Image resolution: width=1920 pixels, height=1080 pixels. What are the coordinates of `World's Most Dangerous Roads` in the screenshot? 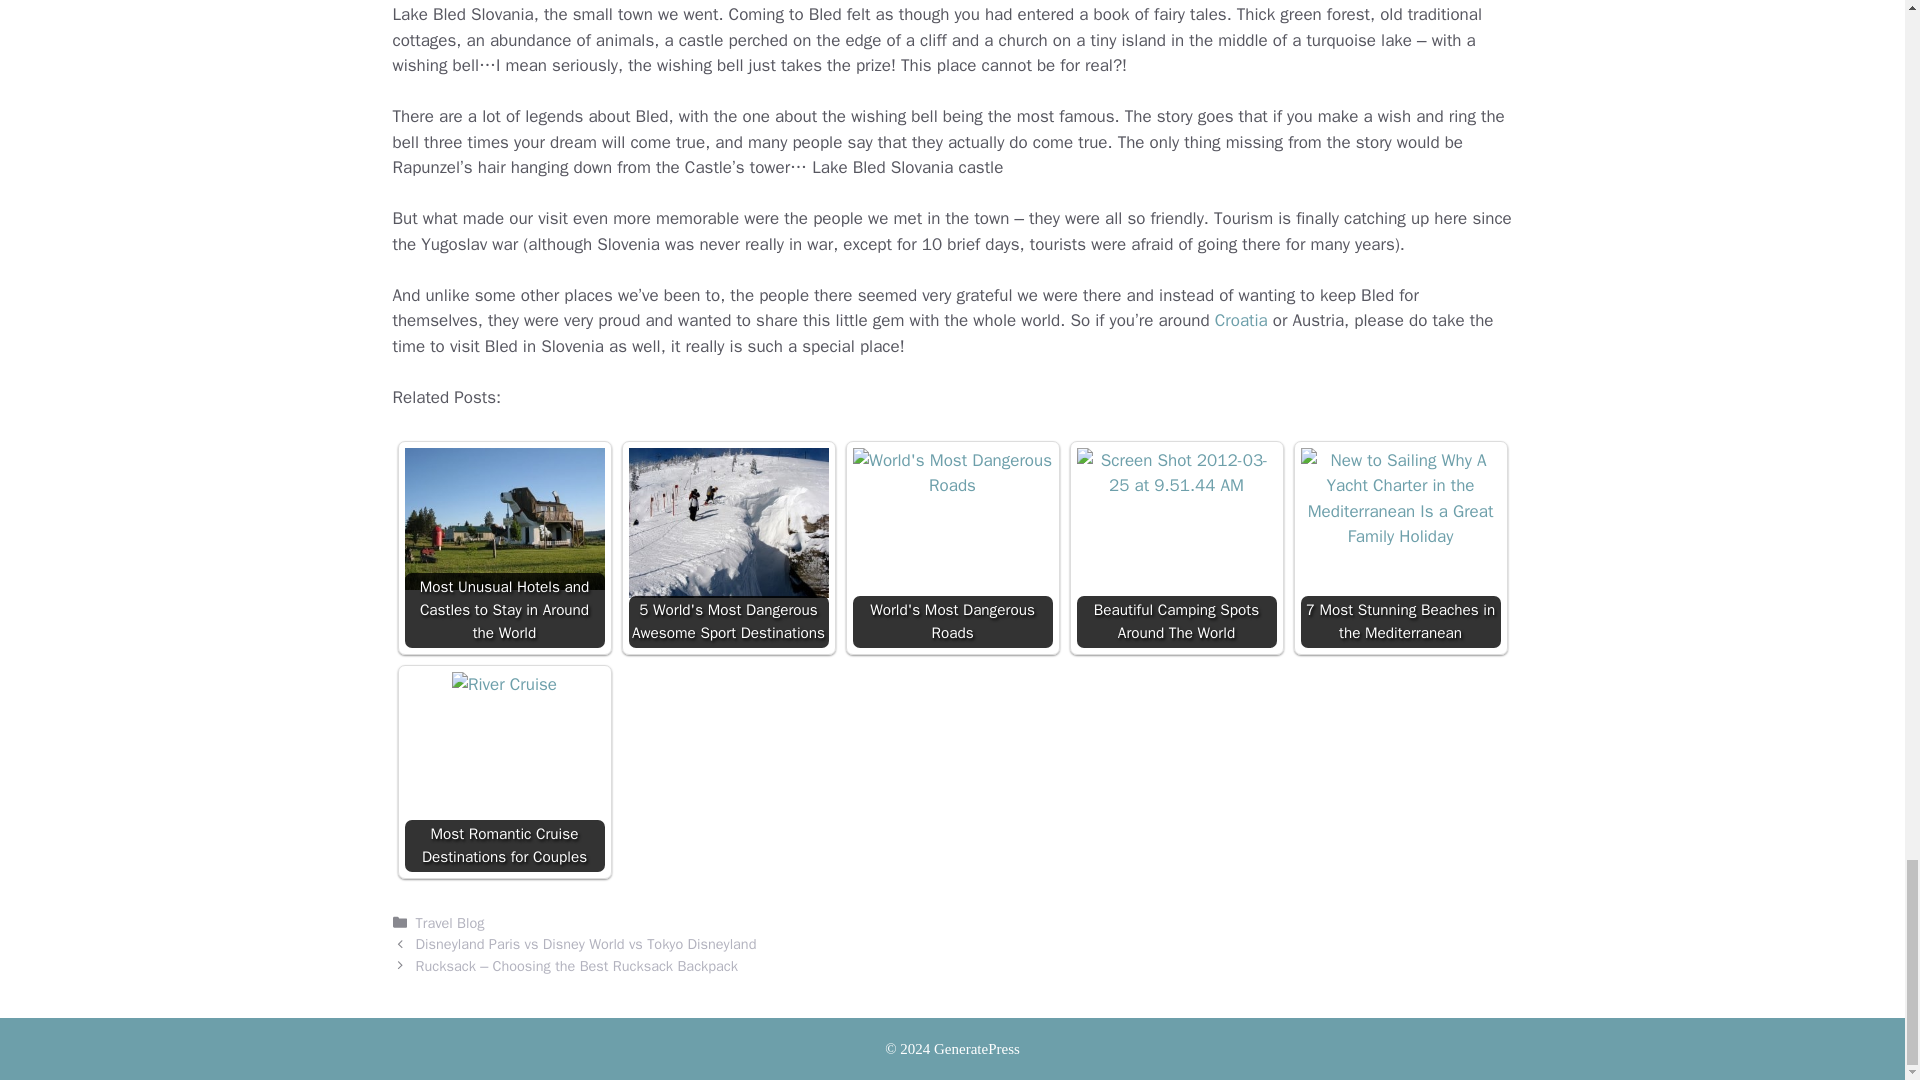 It's located at (952, 548).